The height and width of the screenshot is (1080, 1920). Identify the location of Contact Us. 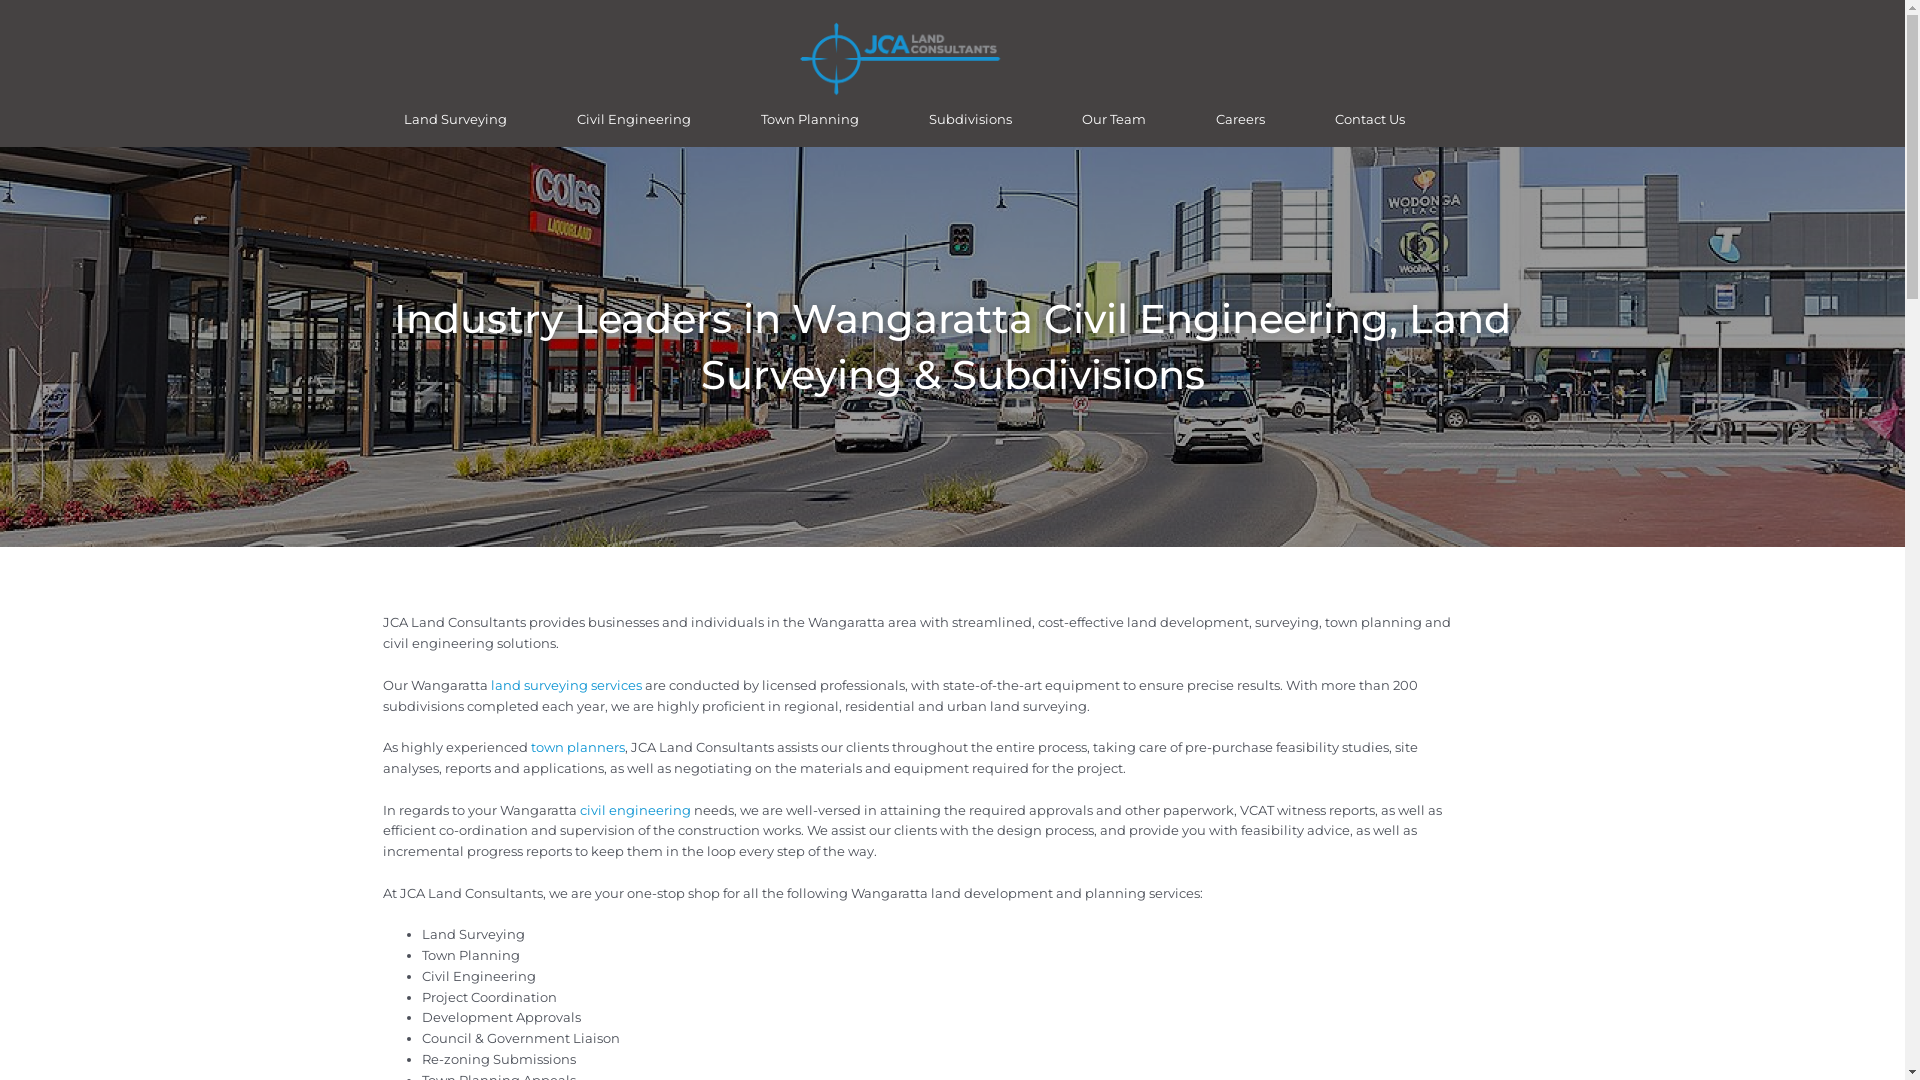
(1370, 119).